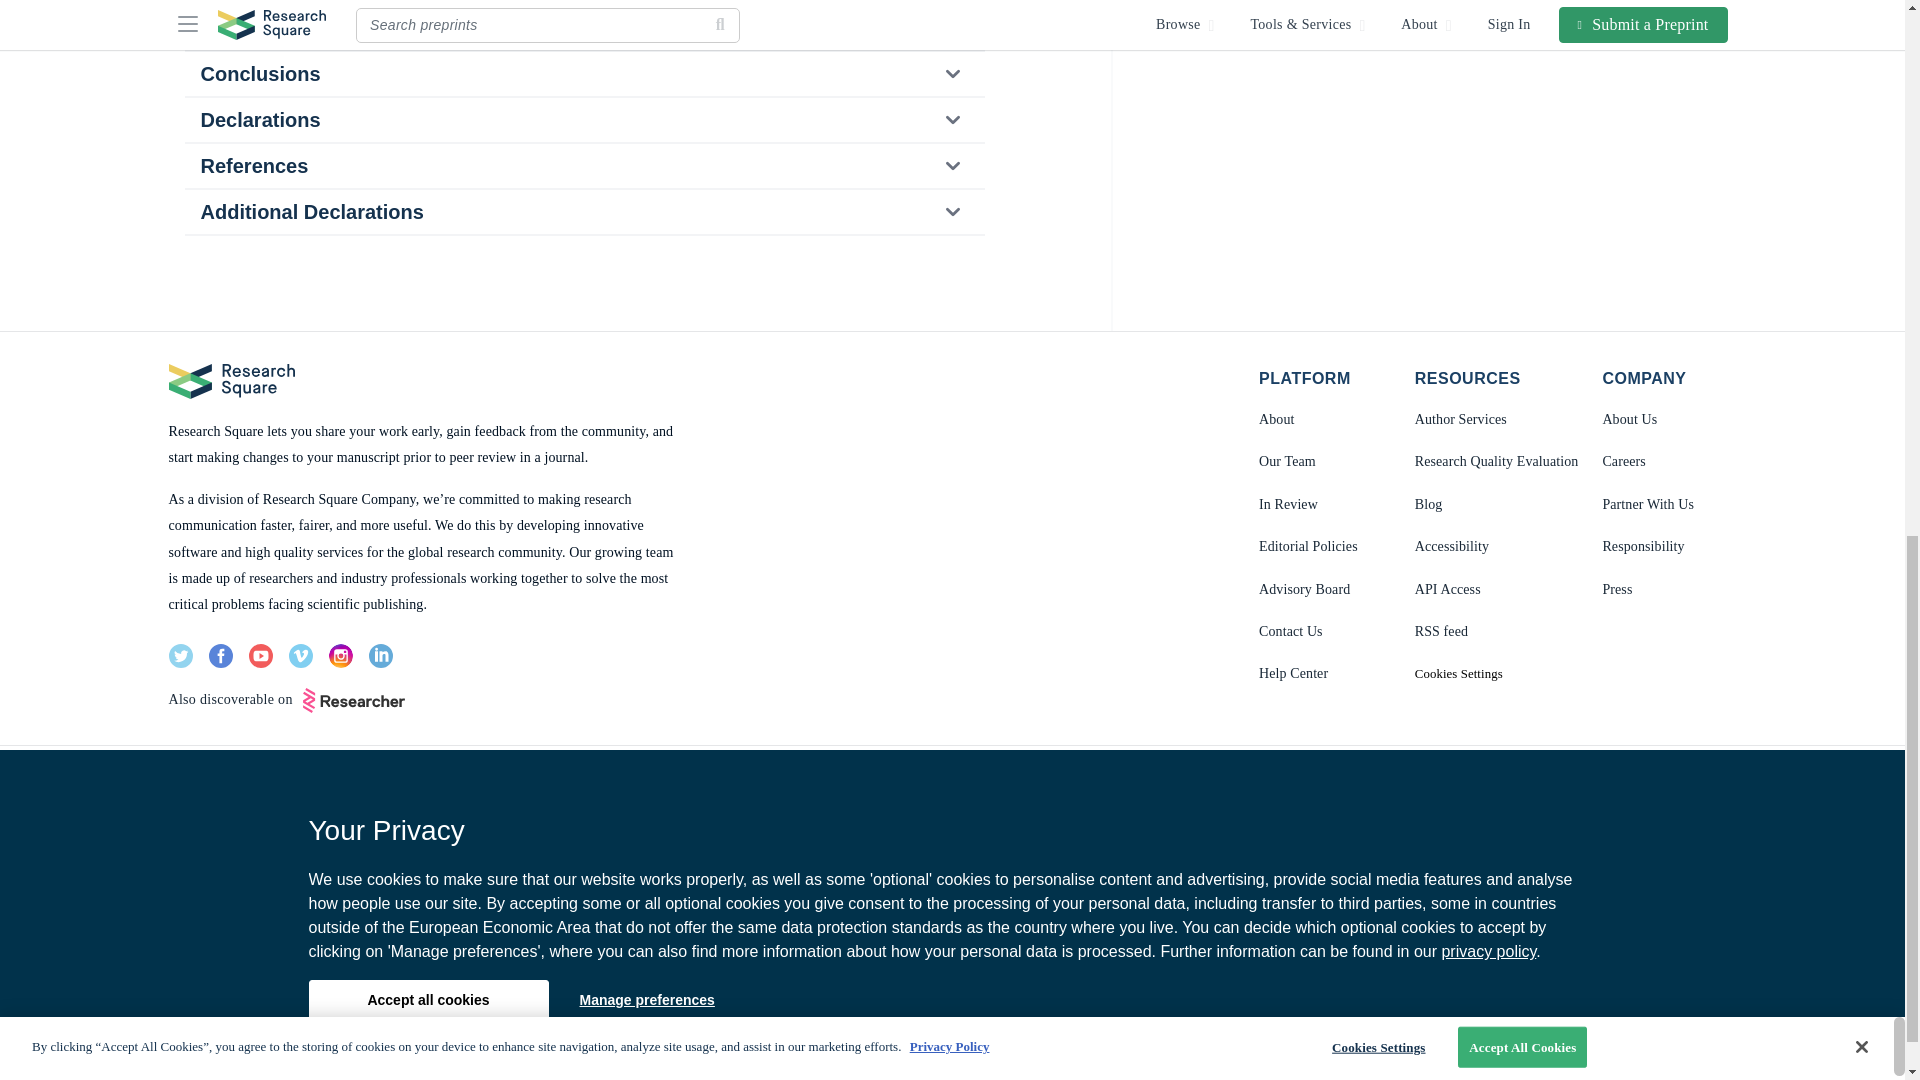 This screenshot has height=1080, width=1920. Describe the element at coordinates (583, 212) in the screenshot. I see `Additional Declarations` at that location.